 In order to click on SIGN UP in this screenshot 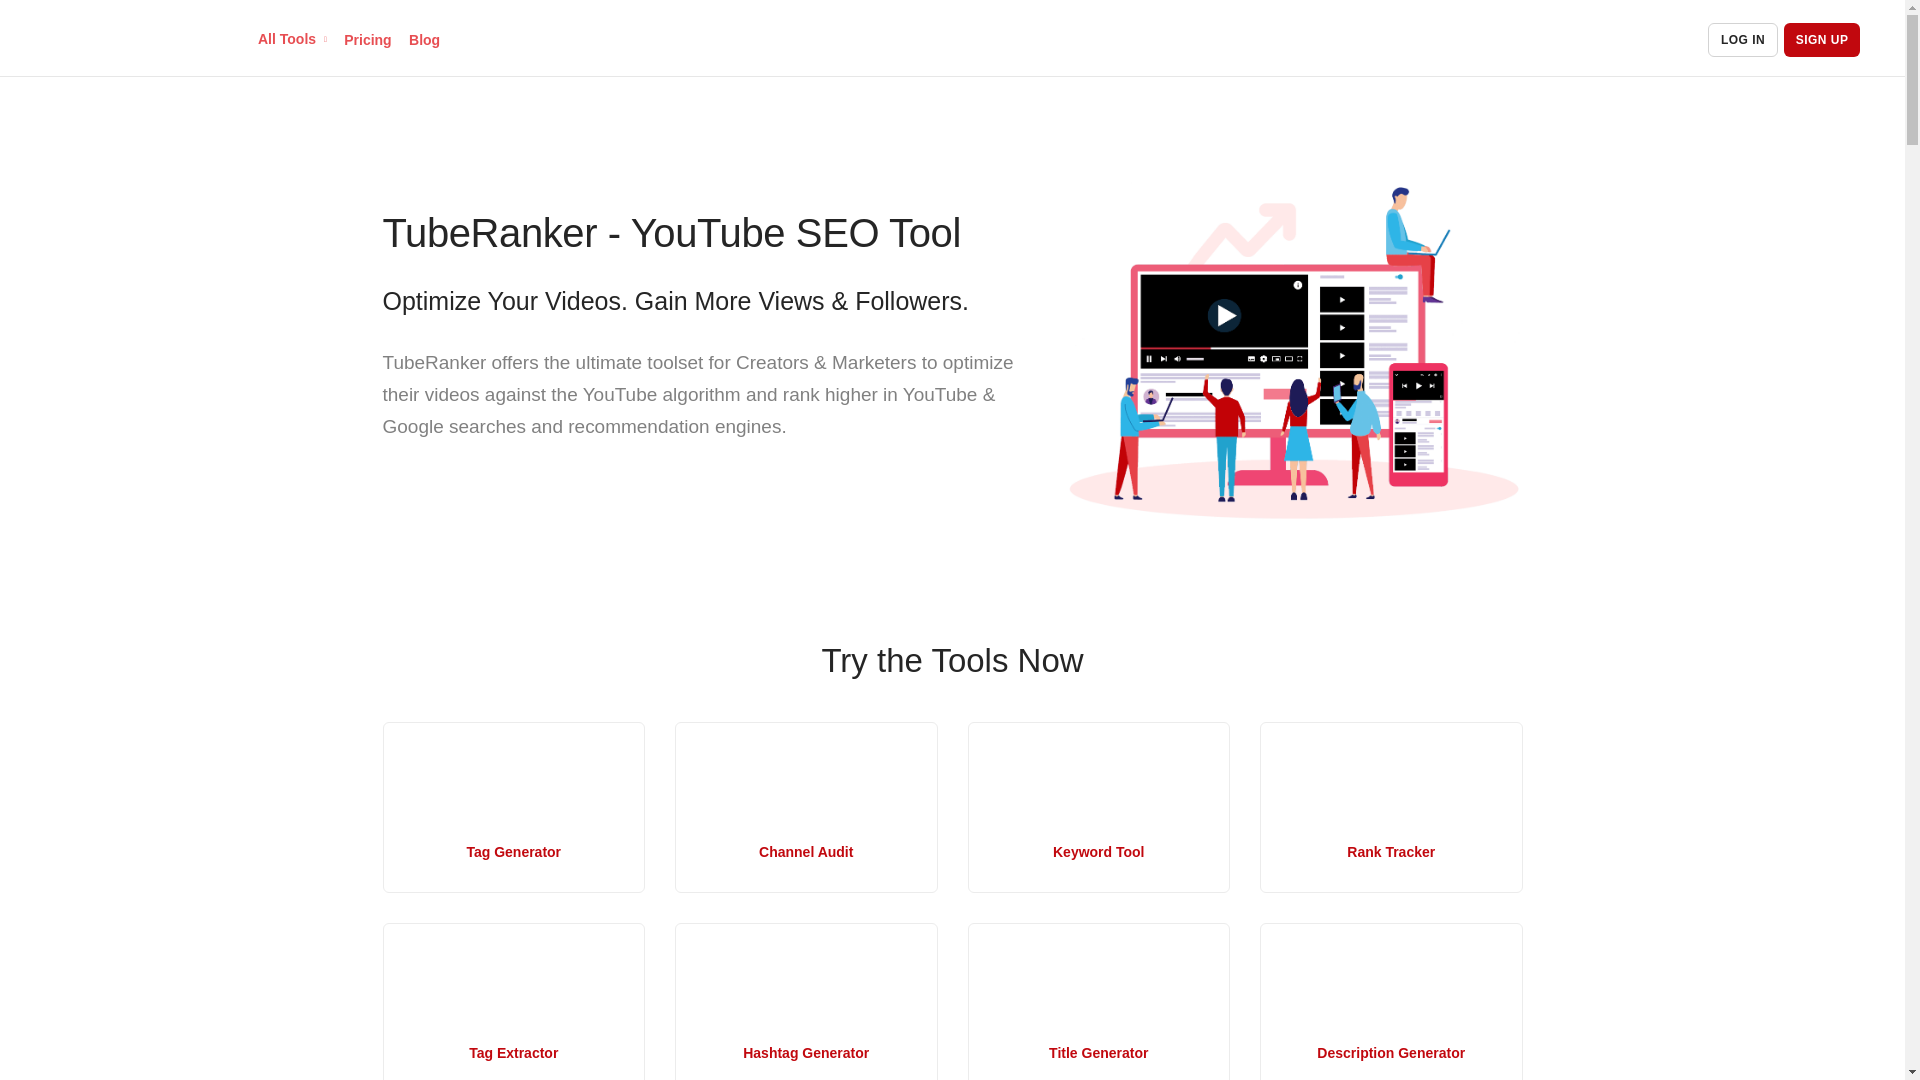, I will do `click(1822, 40)`.